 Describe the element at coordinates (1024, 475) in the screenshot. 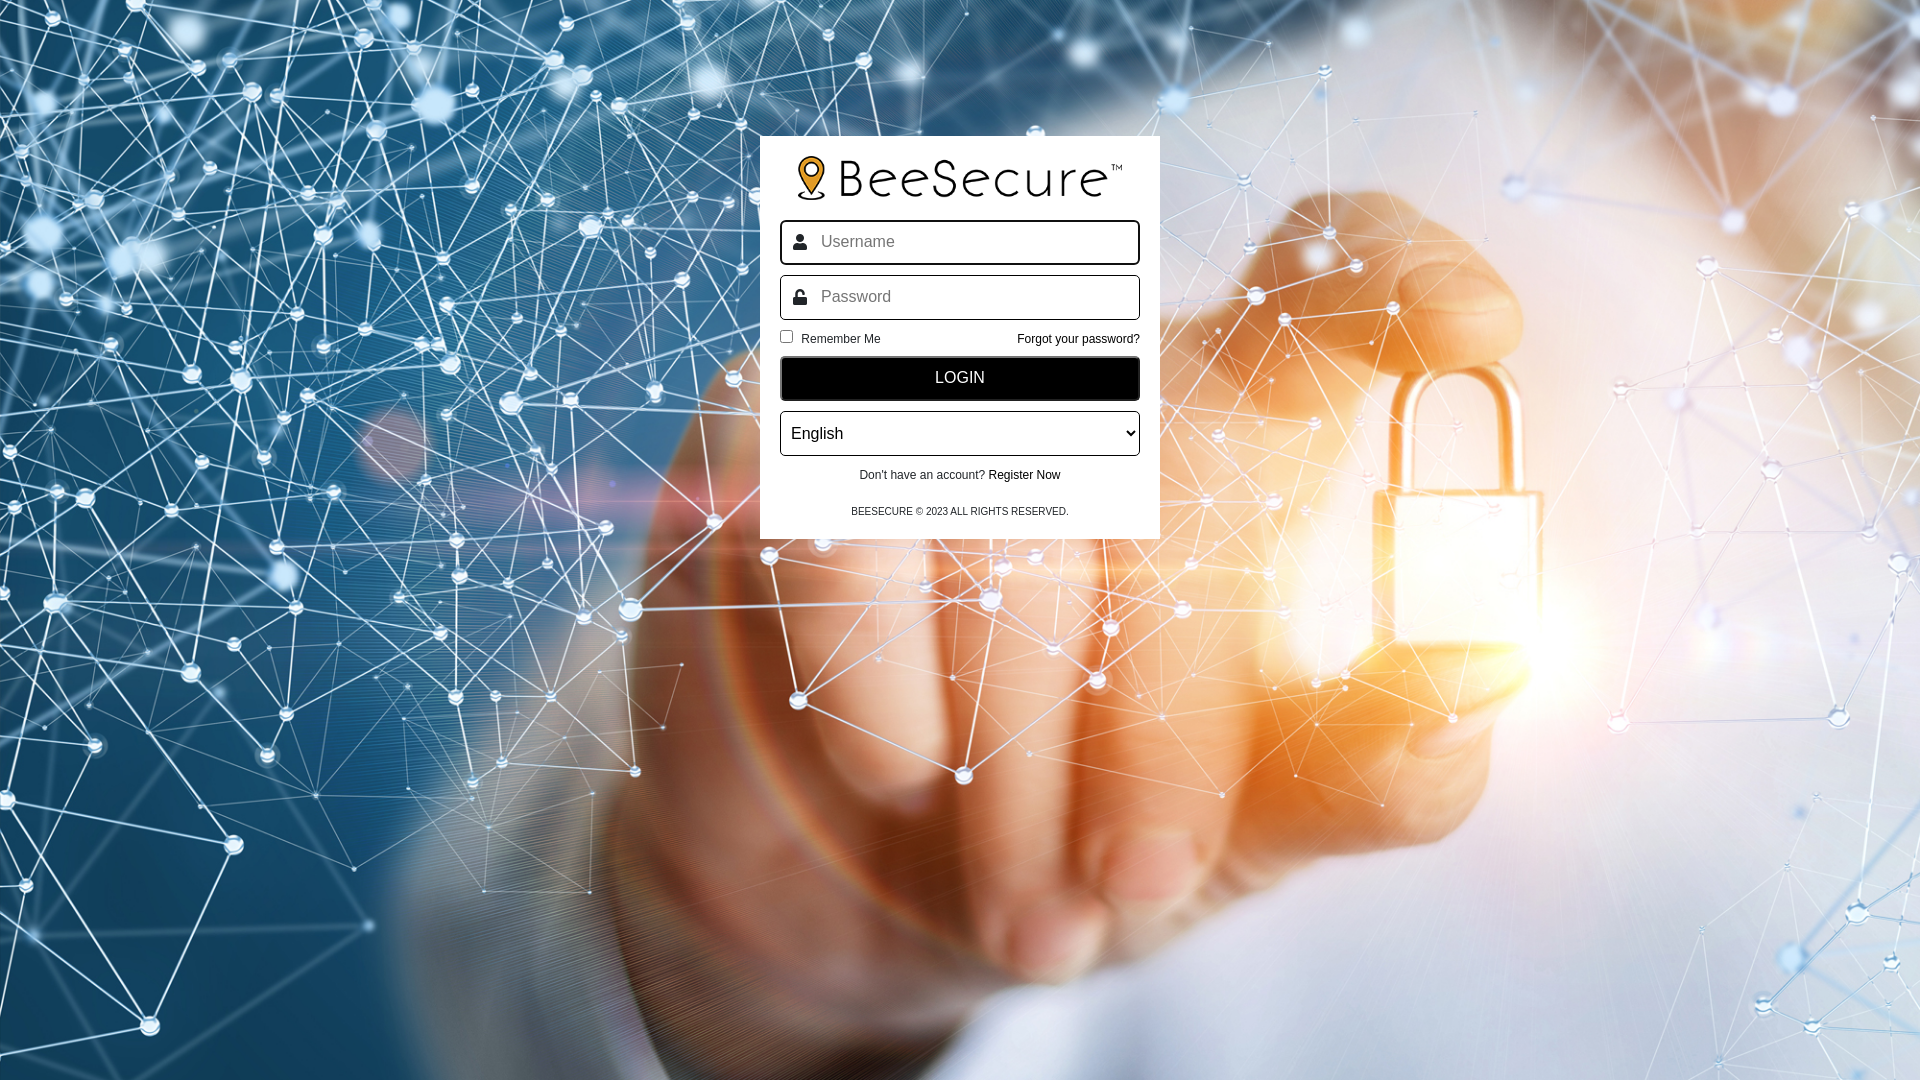

I see `Register Now` at that location.